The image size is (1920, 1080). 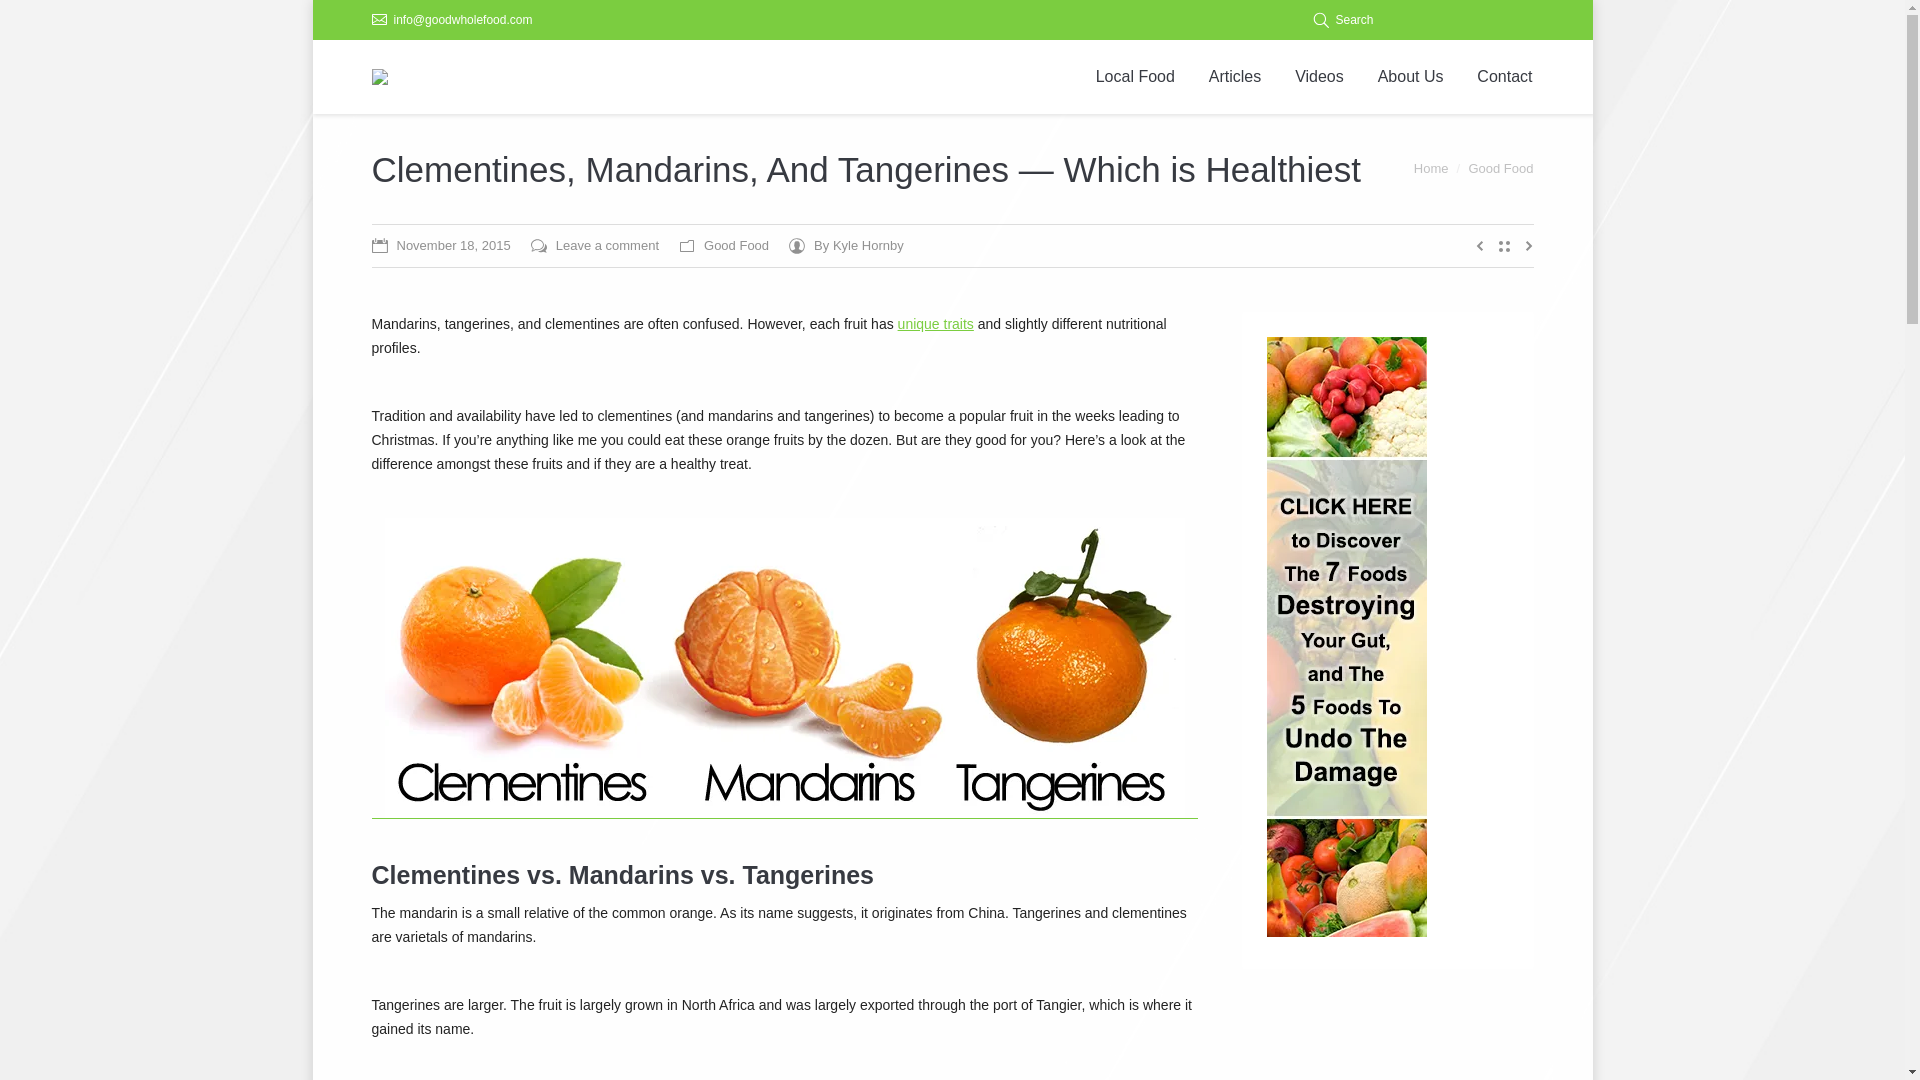 I want to click on Leave a comment, so click(x=594, y=246).